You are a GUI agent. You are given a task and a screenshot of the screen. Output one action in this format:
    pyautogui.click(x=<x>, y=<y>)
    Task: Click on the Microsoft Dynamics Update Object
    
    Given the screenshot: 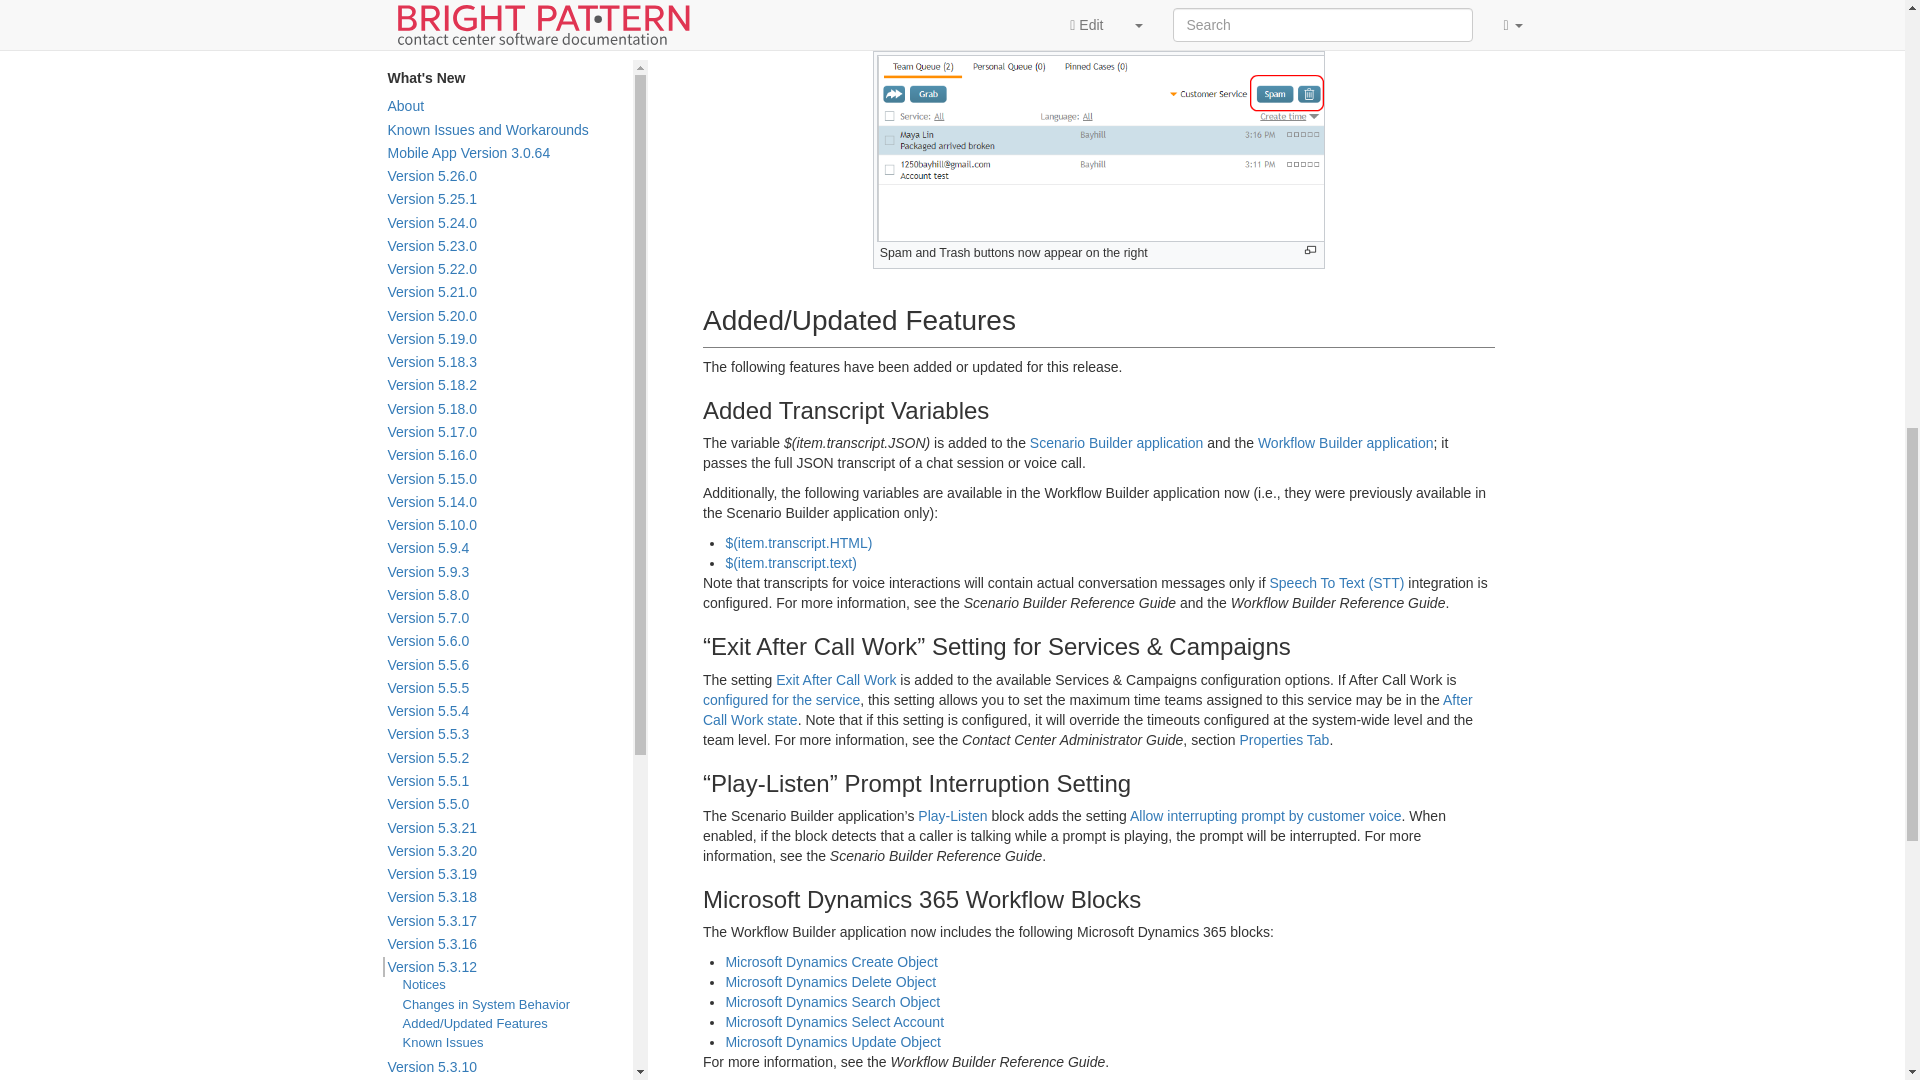 What is the action you would take?
    pyautogui.click(x=832, y=1041)
    